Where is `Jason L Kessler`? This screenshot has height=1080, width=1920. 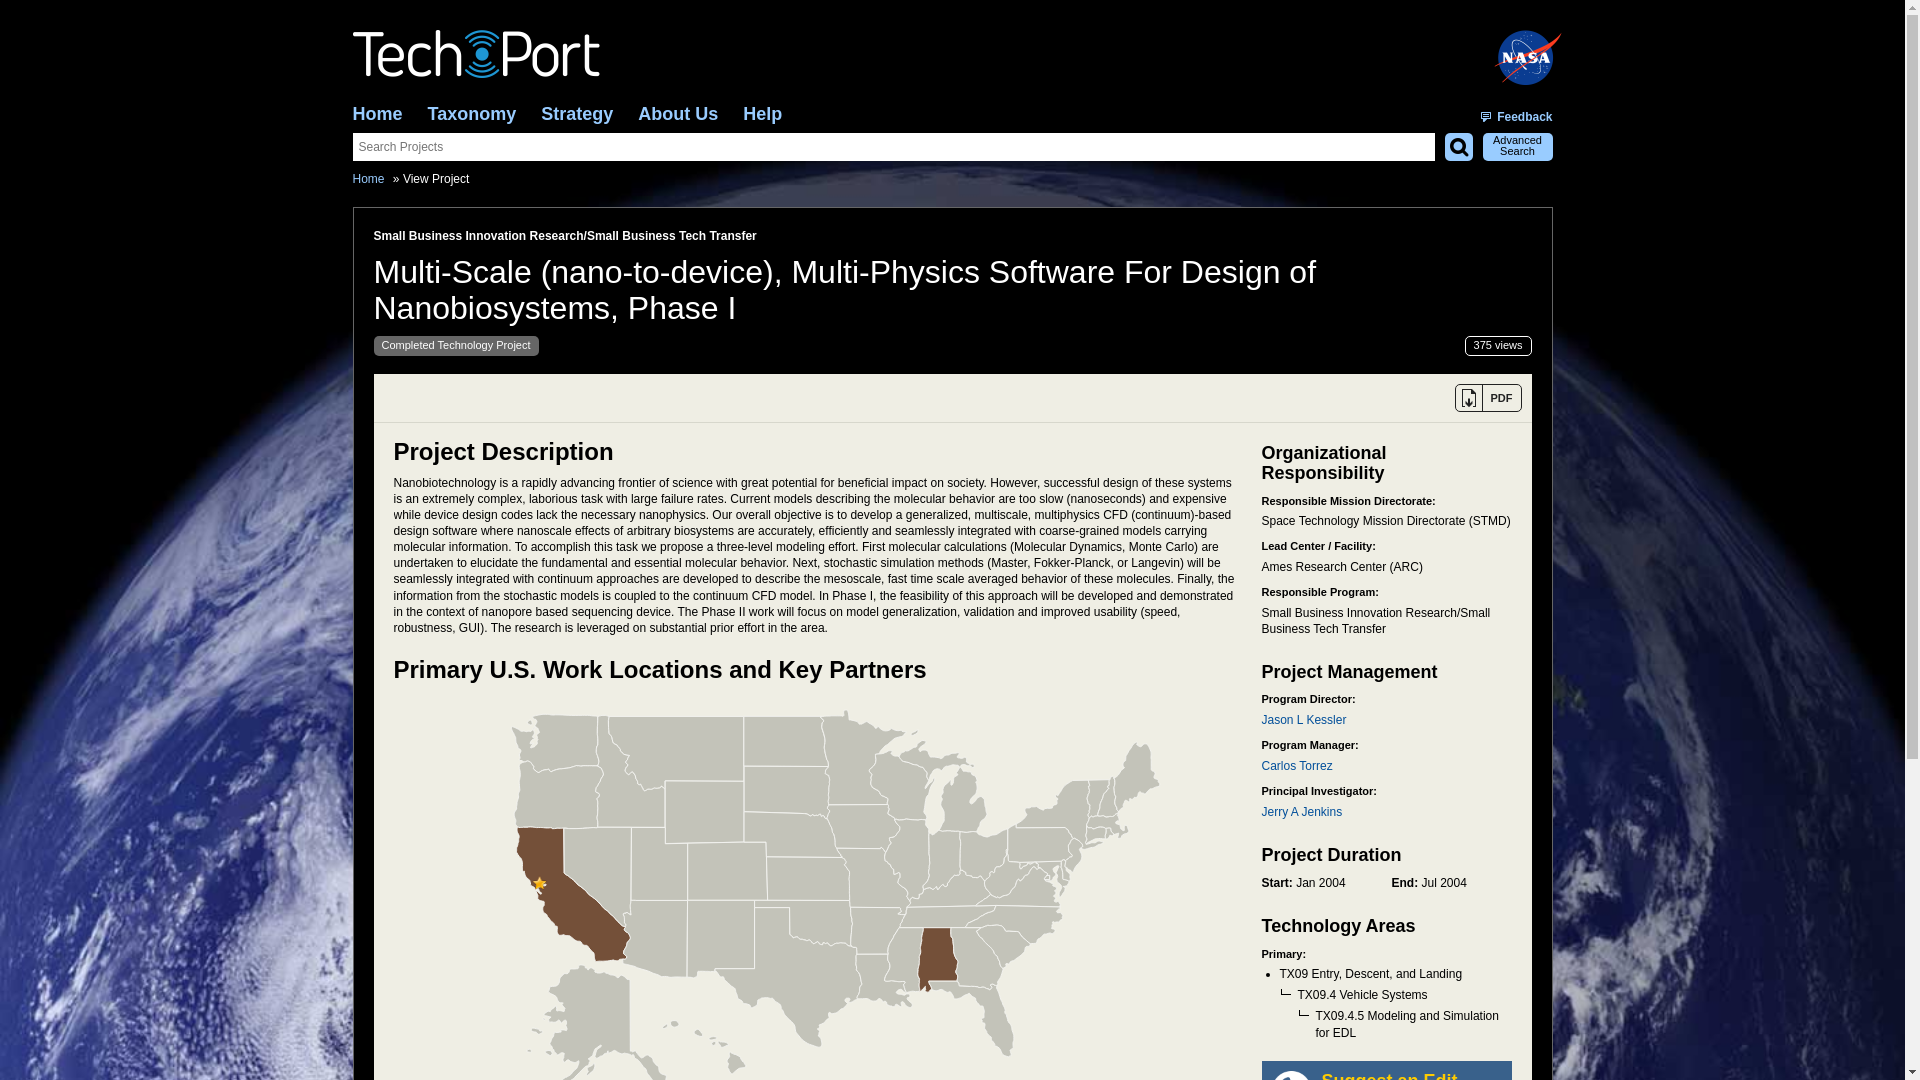 Jason L Kessler is located at coordinates (1304, 719).